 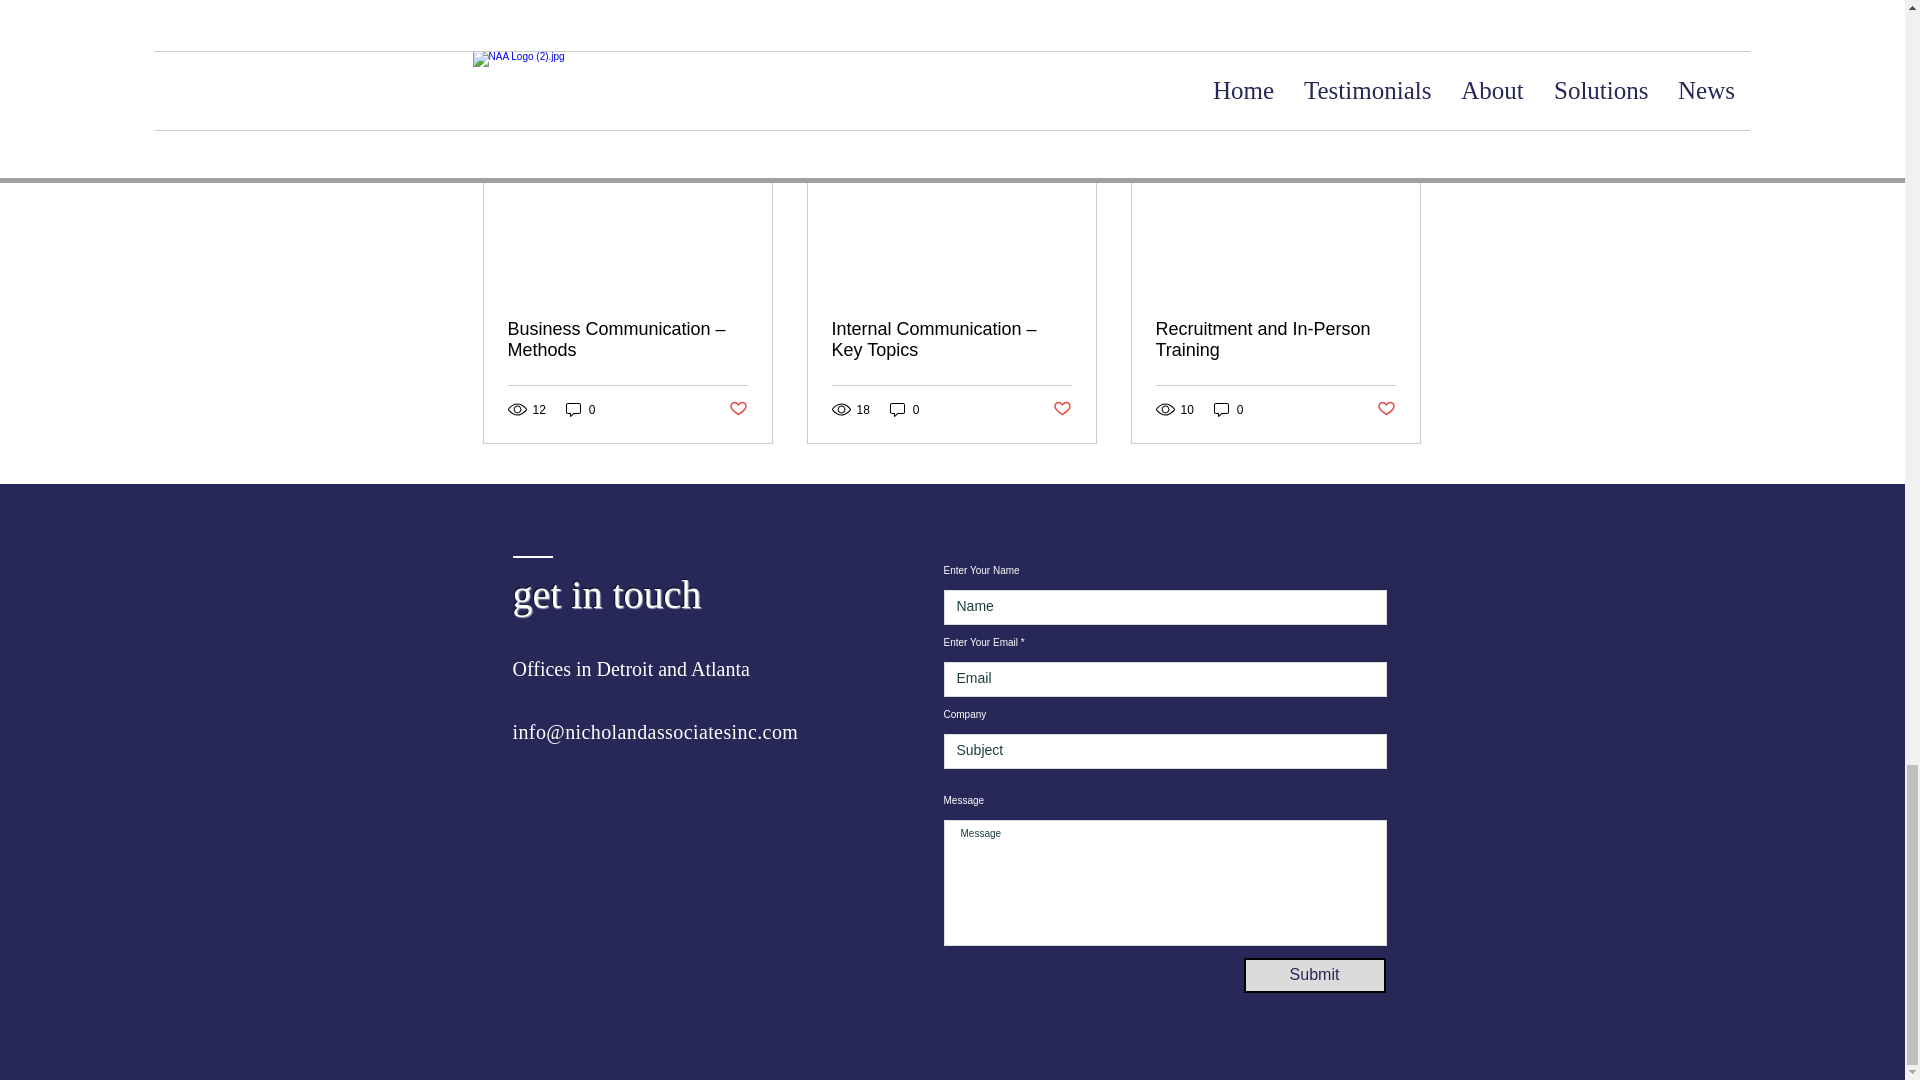 I want to click on Post not marked as liked, so click(x=1062, y=409).